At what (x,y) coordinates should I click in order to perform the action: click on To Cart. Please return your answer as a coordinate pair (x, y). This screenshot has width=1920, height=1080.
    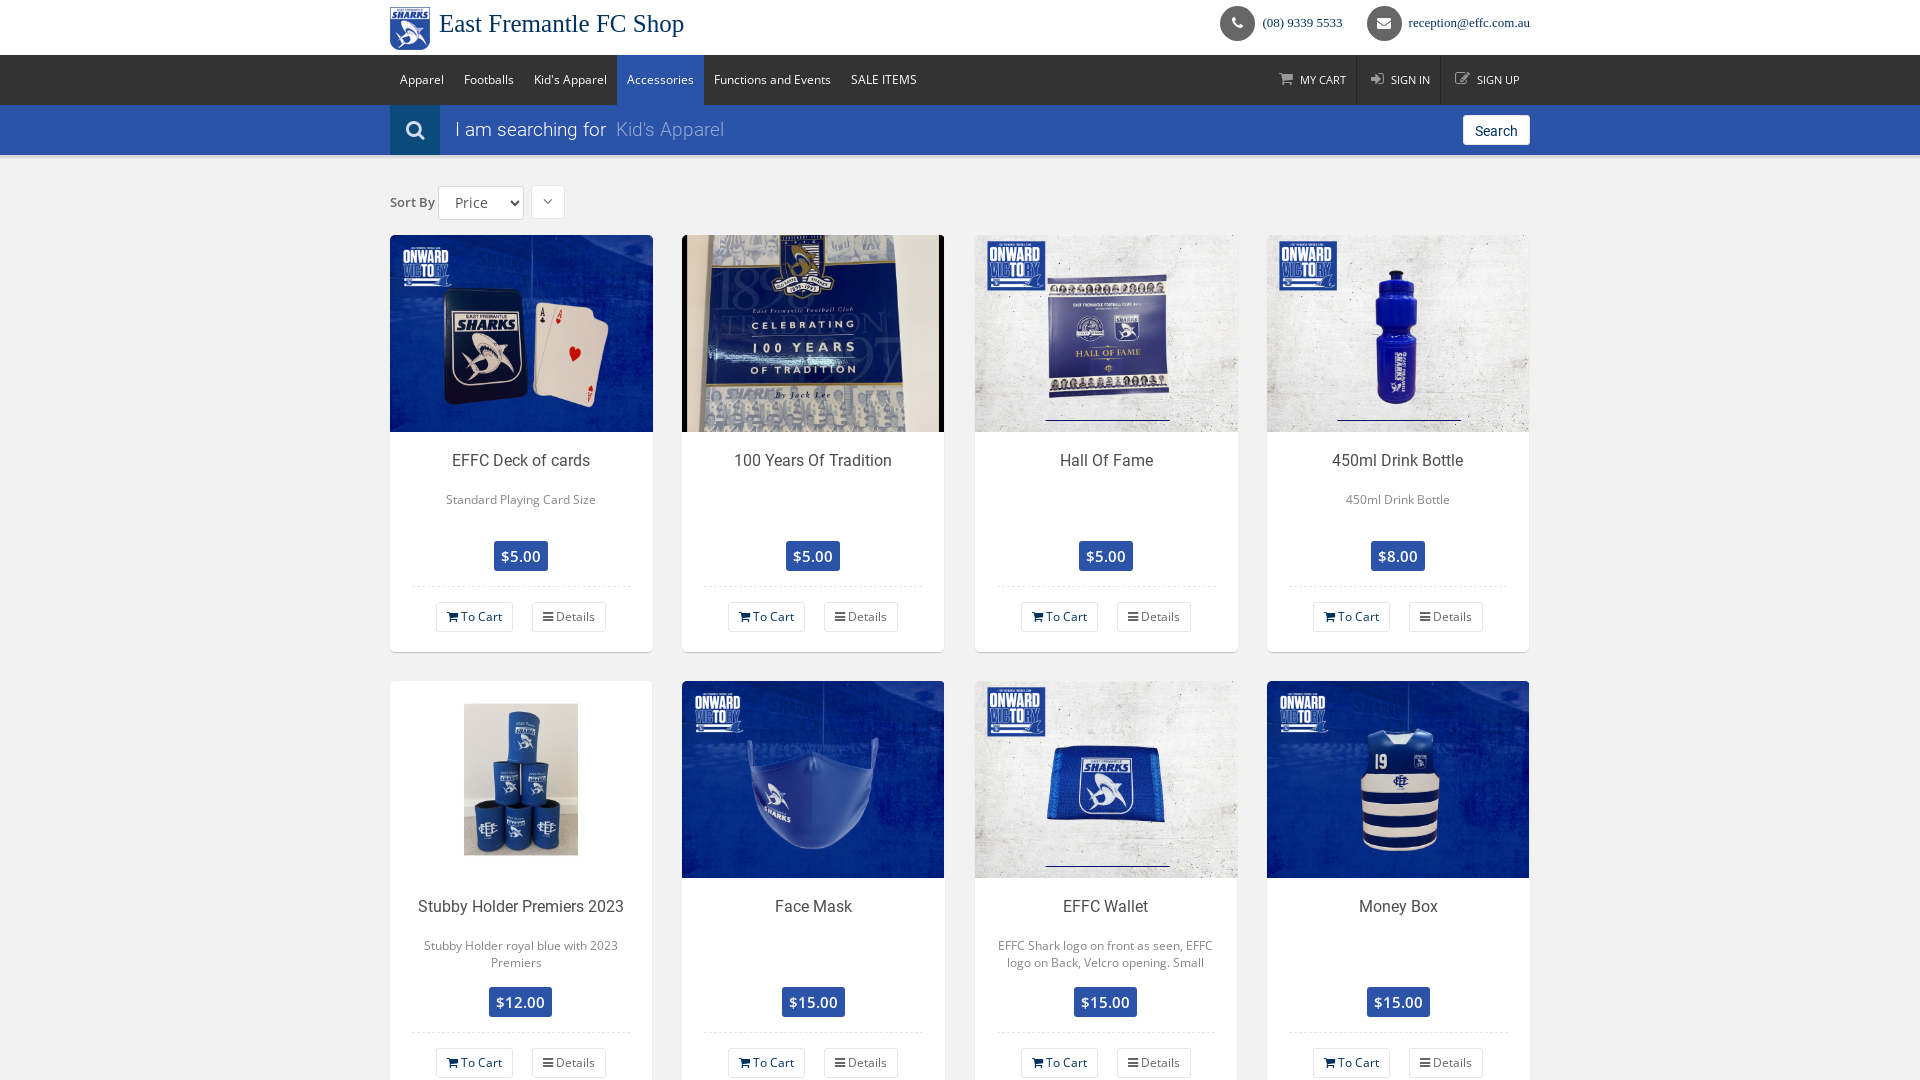
    Looking at the image, I should click on (1060, 617).